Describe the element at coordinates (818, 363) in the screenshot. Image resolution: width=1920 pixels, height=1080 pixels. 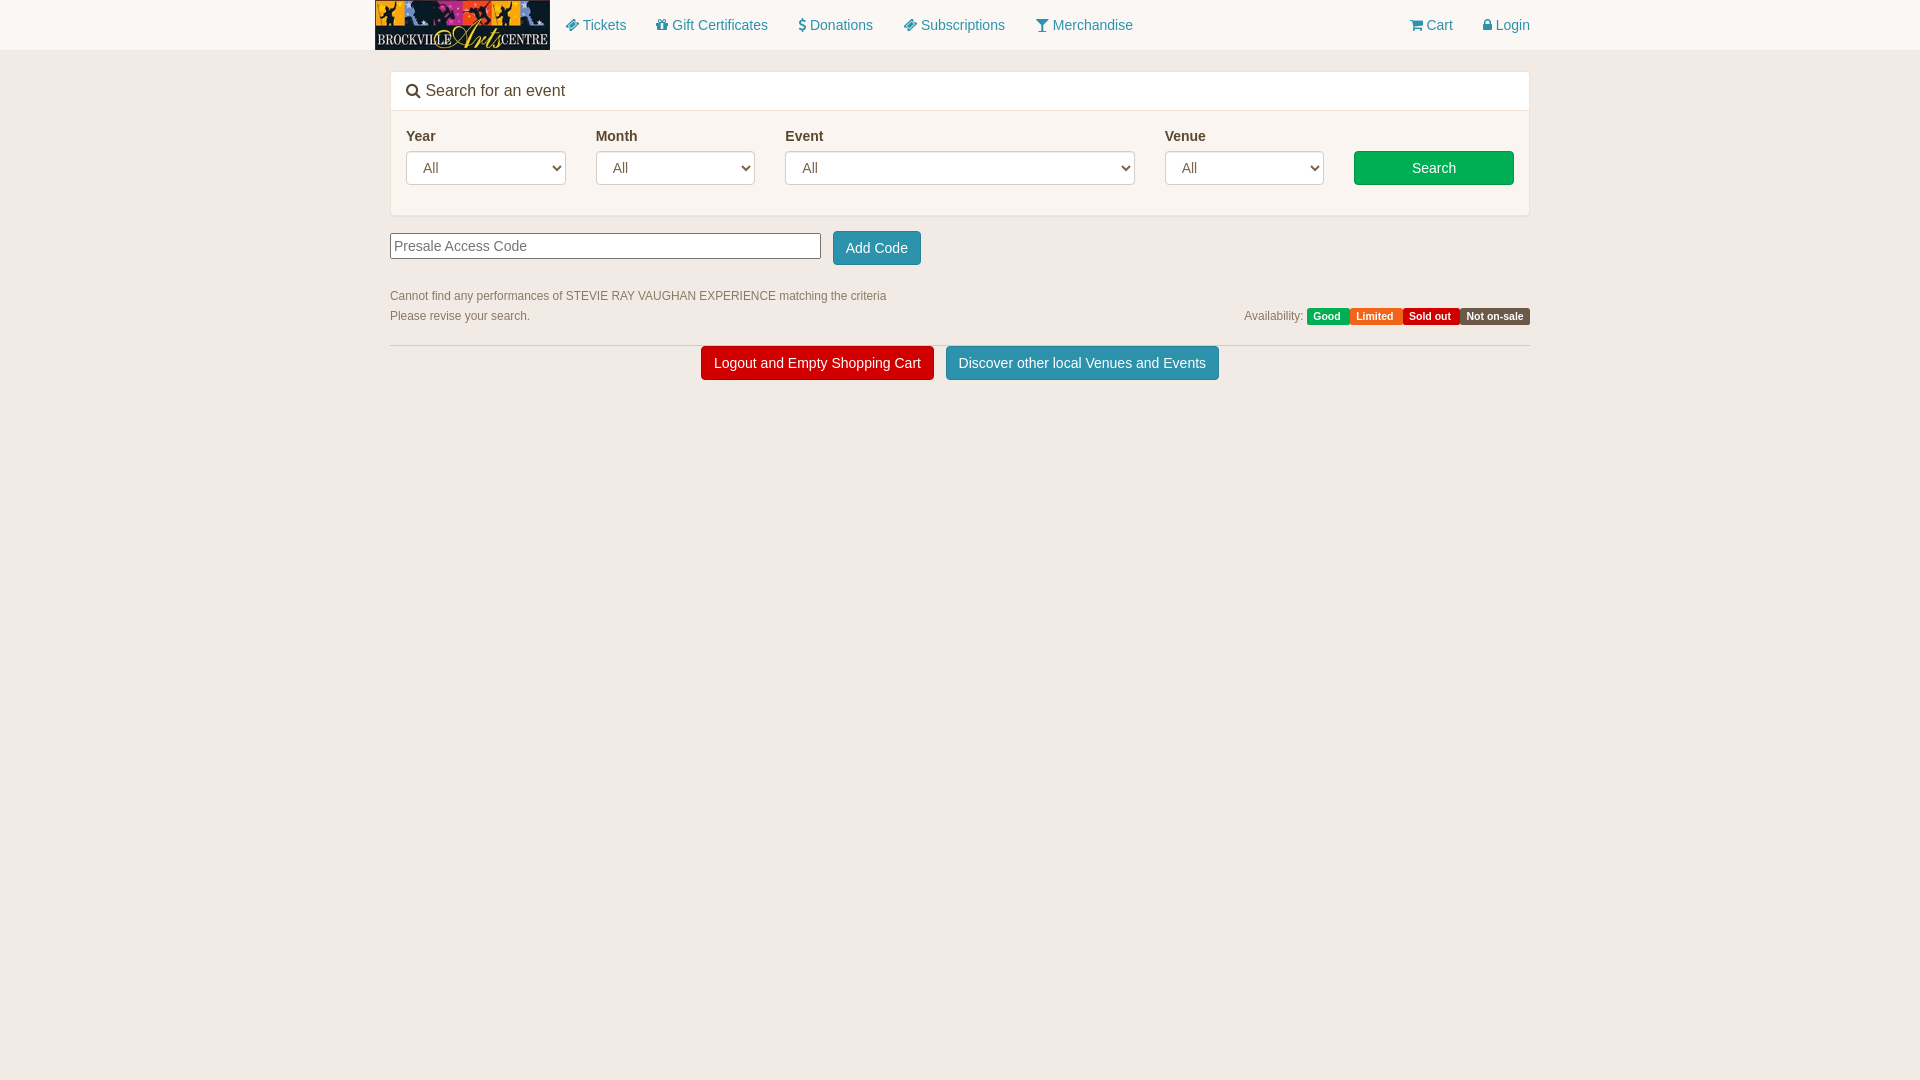
I see `Logout and Empty Shopping Cart` at that location.